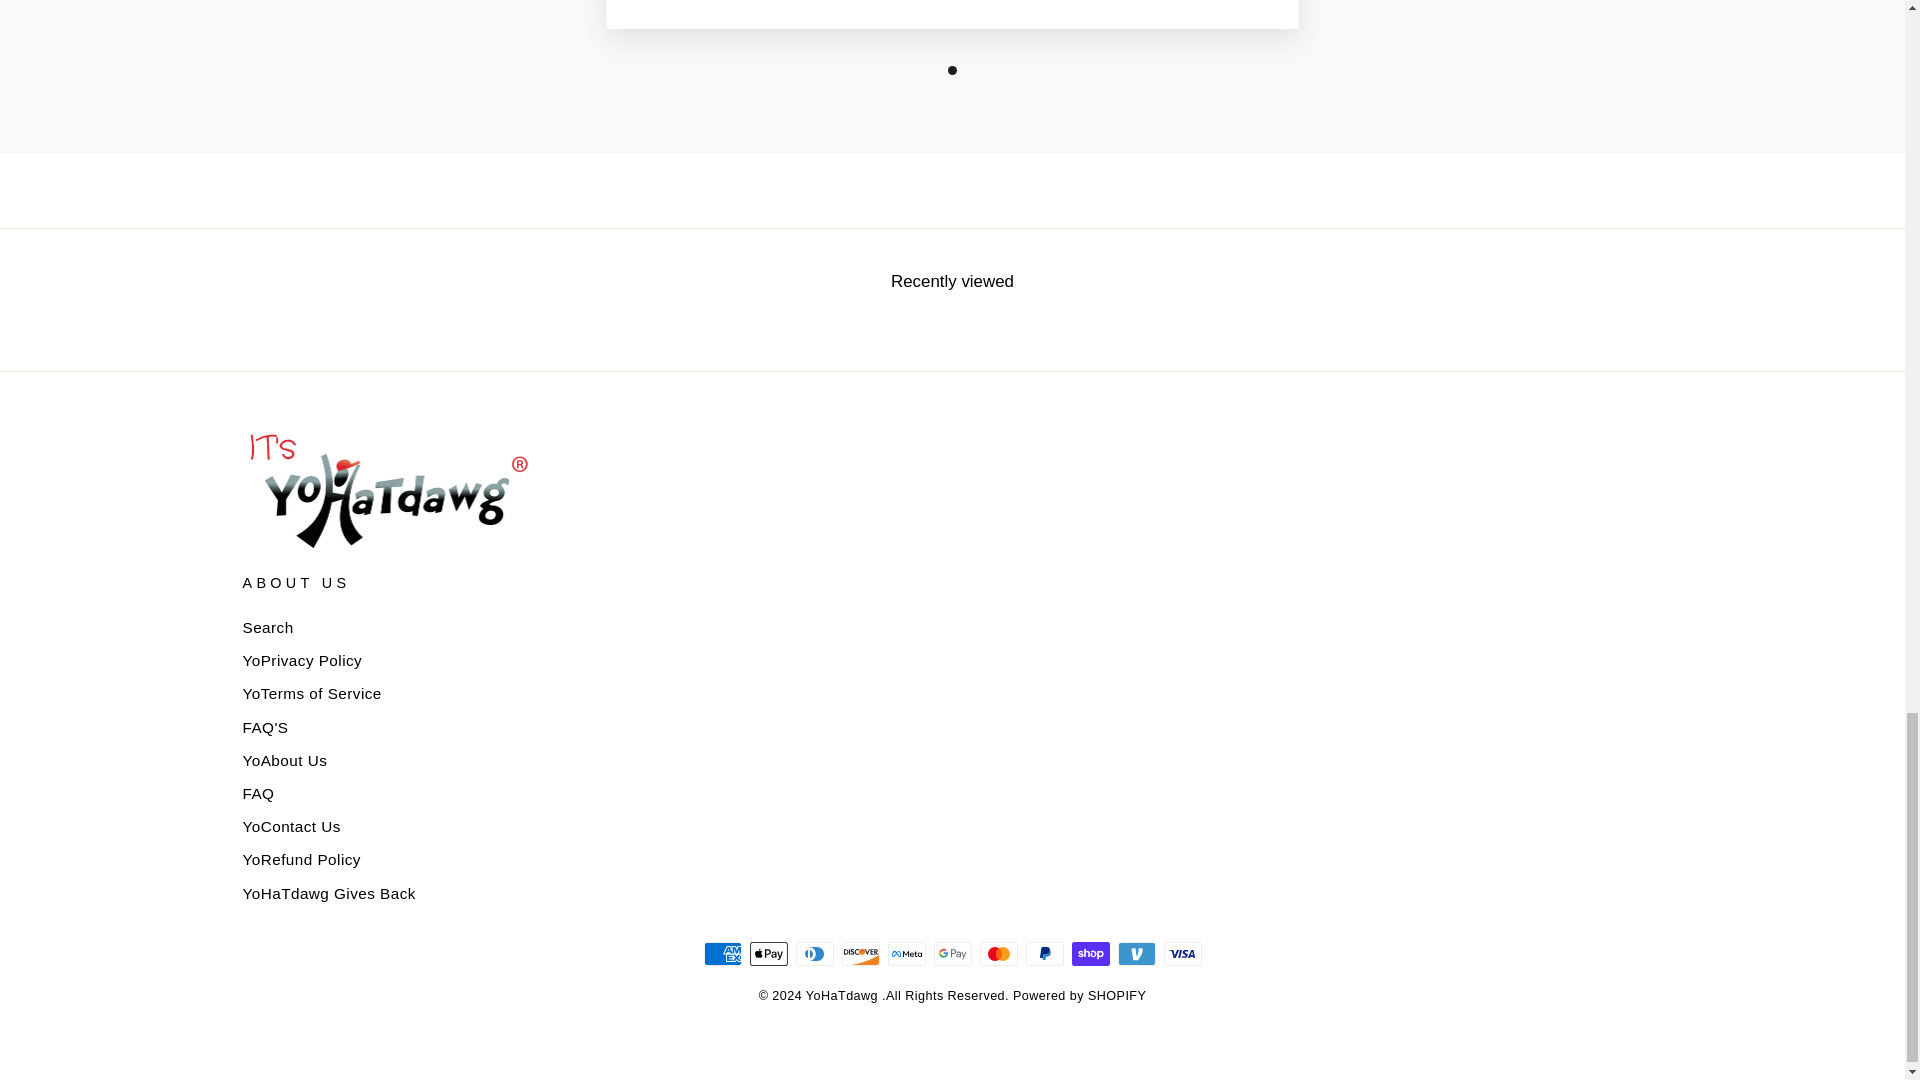 This screenshot has height=1080, width=1920. What do you see at coordinates (860, 953) in the screenshot?
I see `Discover` at bounding box center [860, 953].